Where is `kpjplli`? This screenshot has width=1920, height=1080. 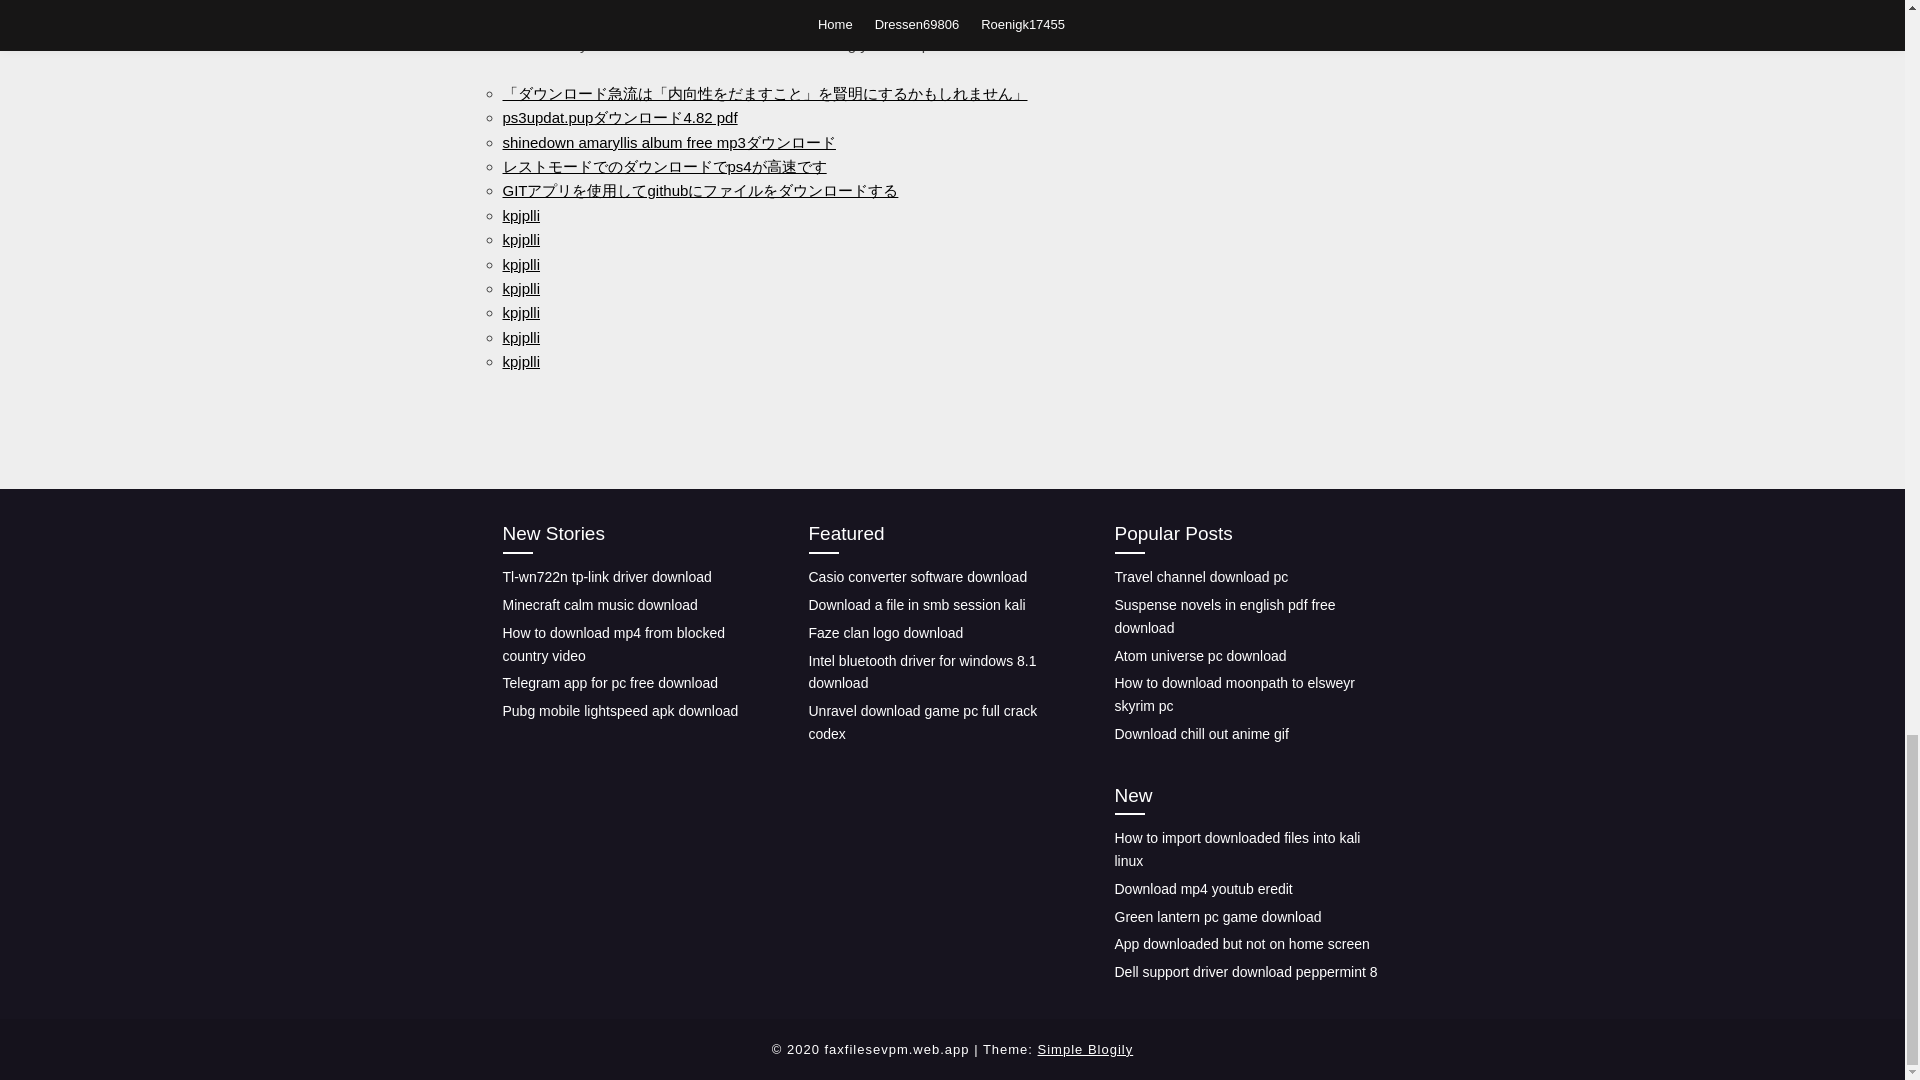 kpjplli is located at coordinates (520, 312).